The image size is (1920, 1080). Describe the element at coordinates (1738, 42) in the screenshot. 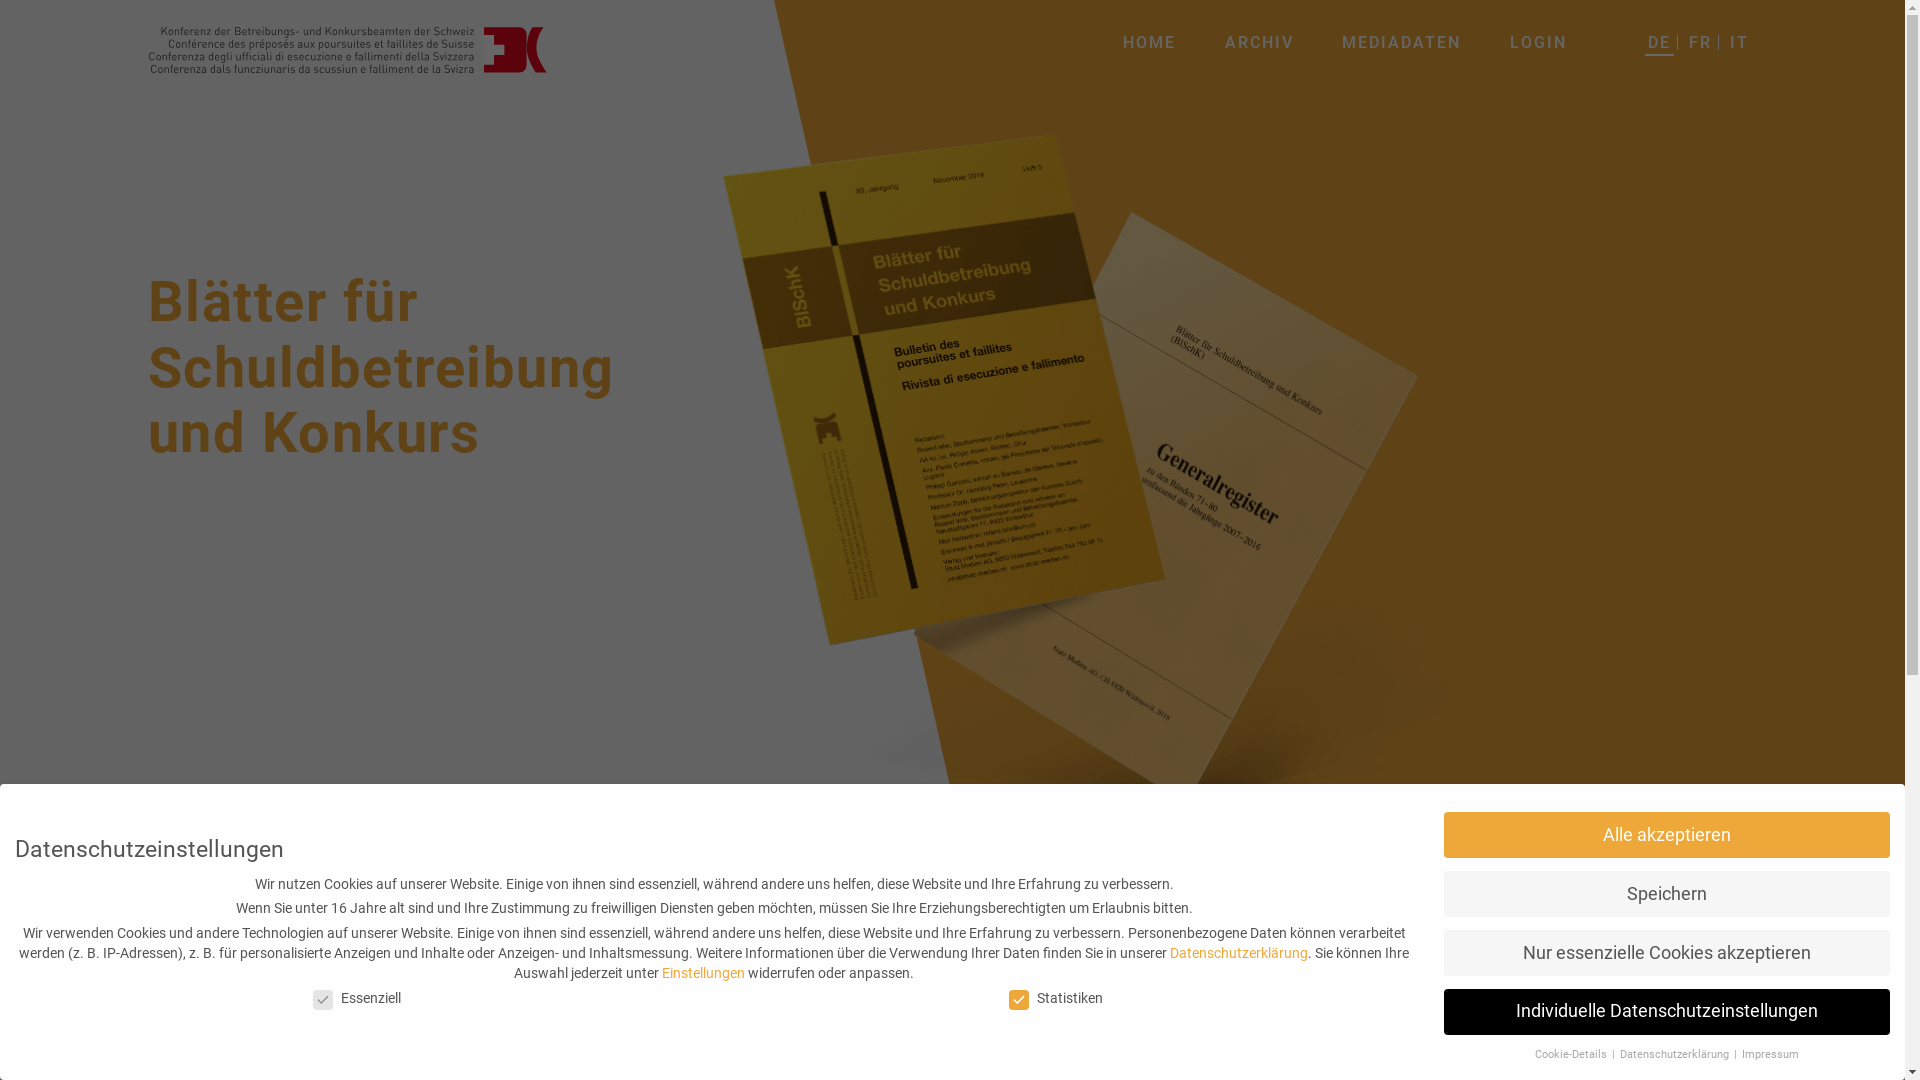

I see `IT` at that location.